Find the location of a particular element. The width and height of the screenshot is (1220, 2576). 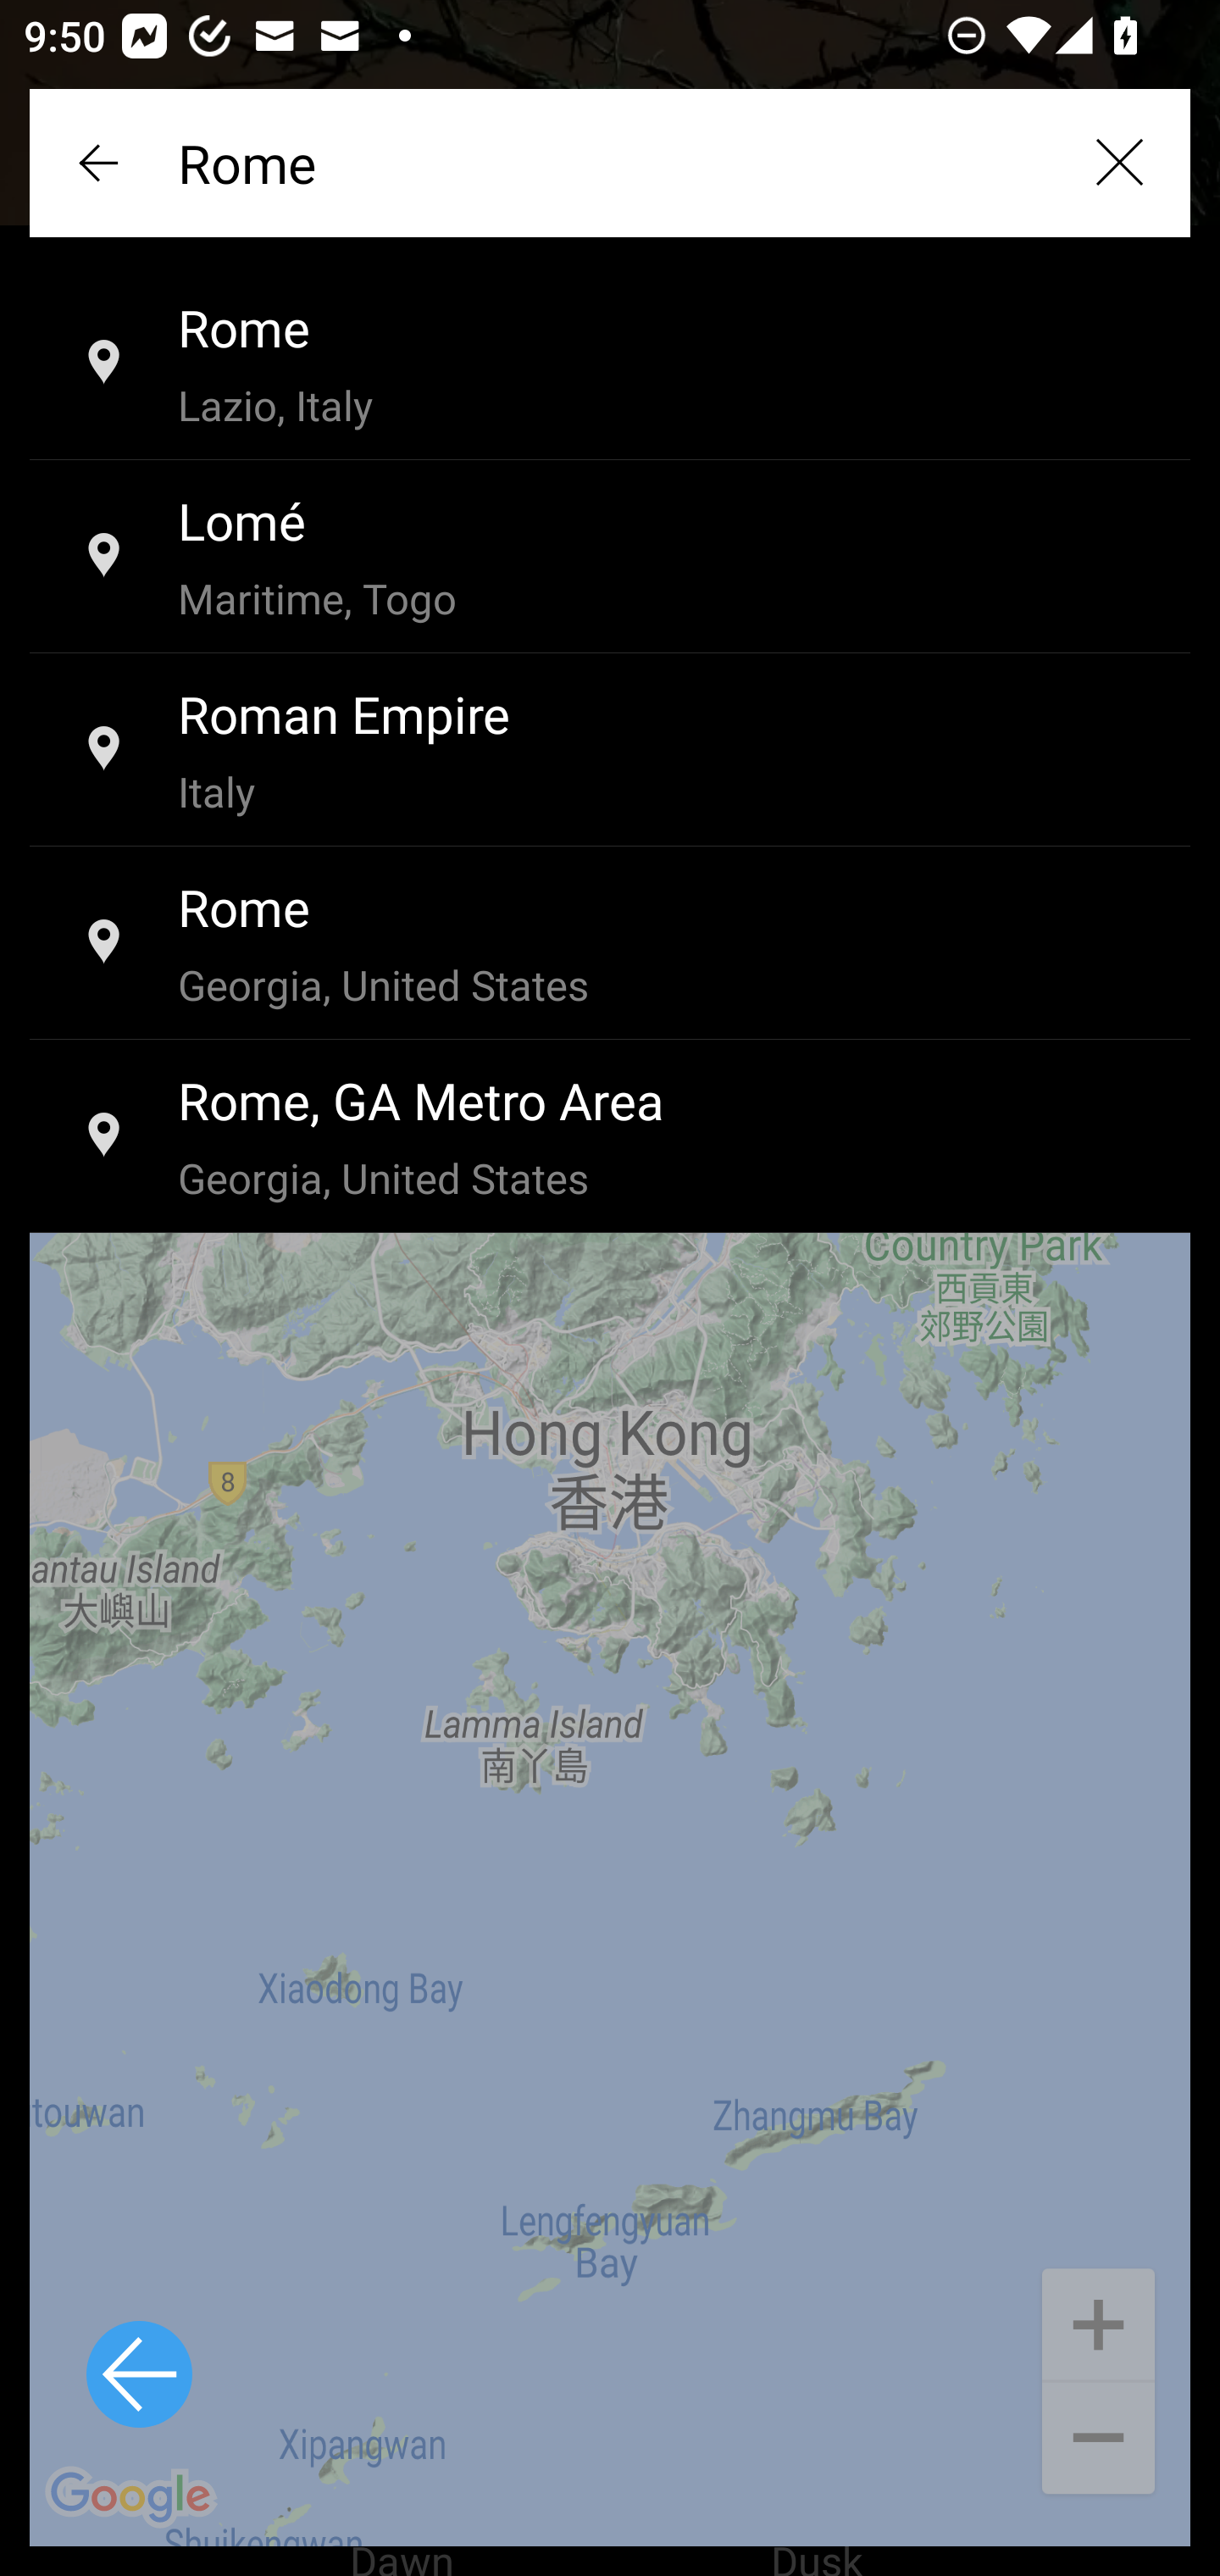

 Lomé Maritime, Togo is located at coordinates (610, 558).